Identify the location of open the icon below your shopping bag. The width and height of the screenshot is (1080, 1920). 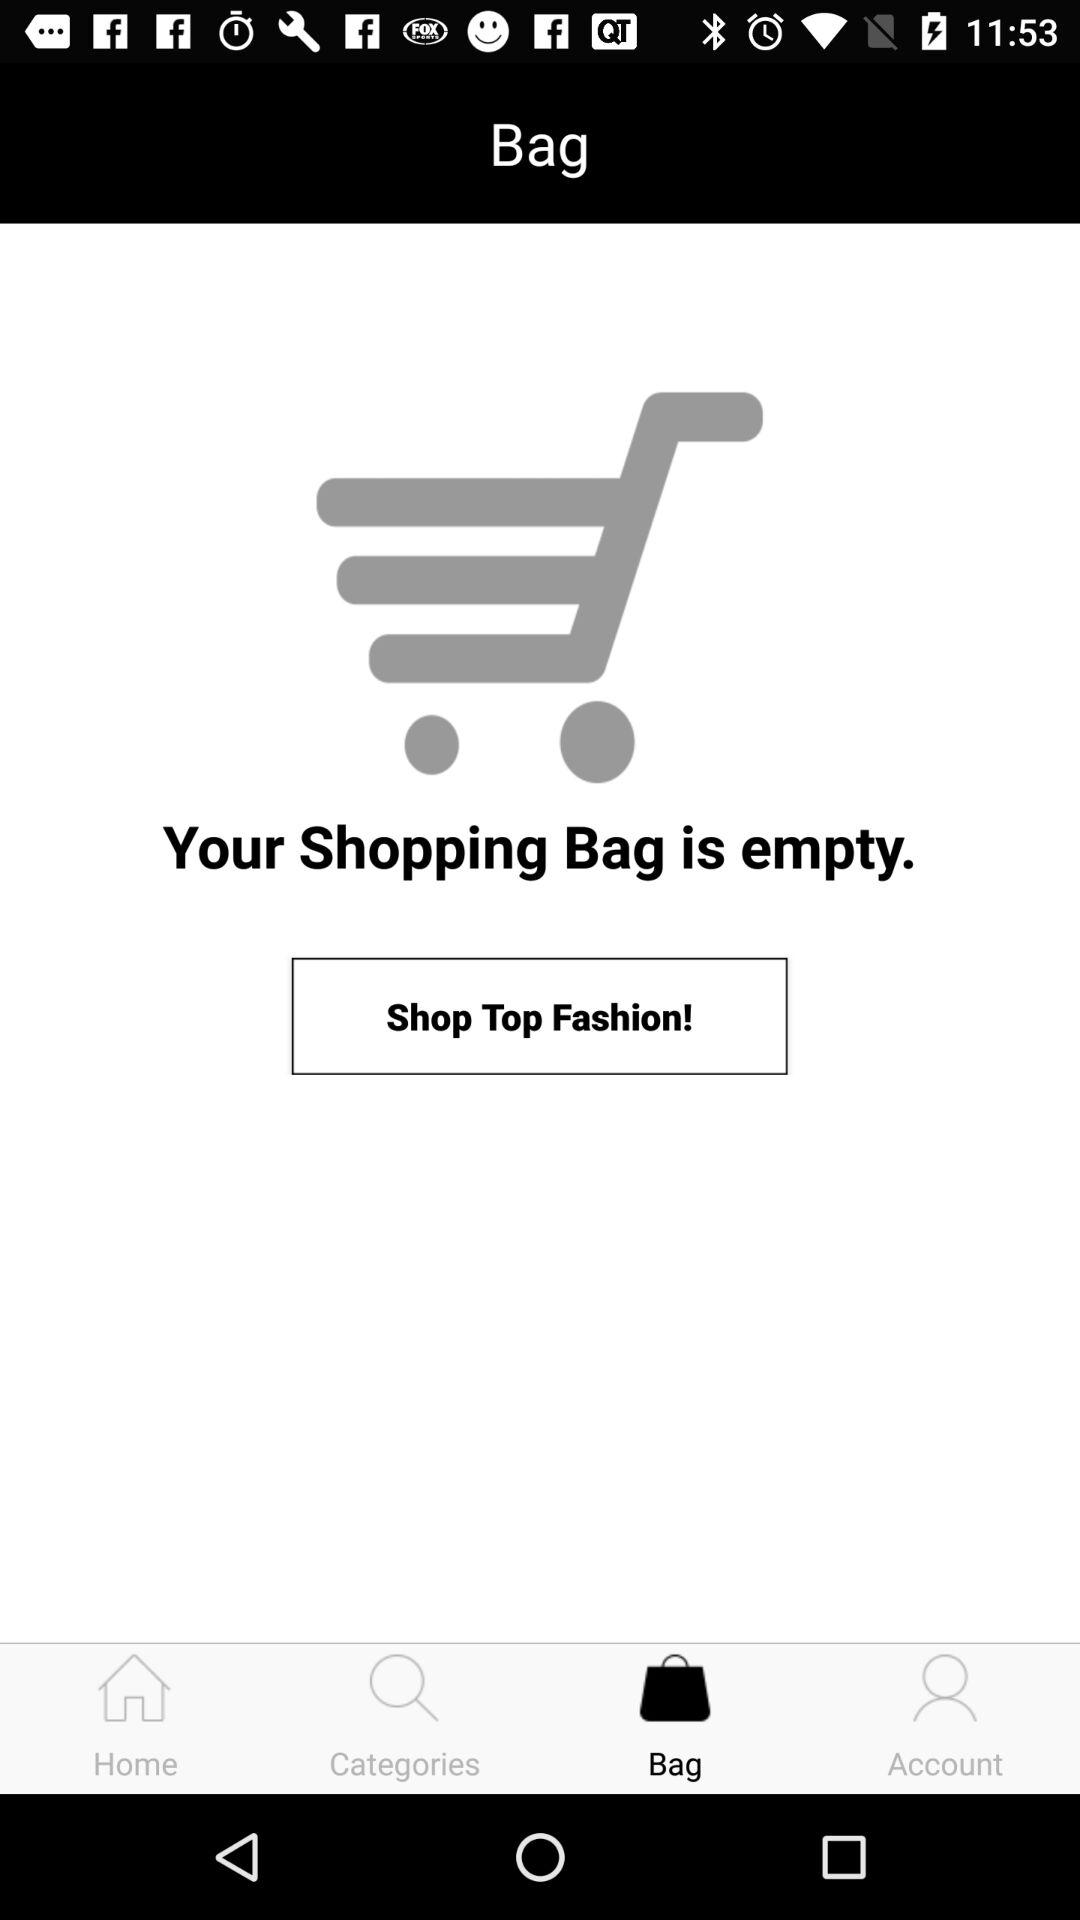
(539, 1016).